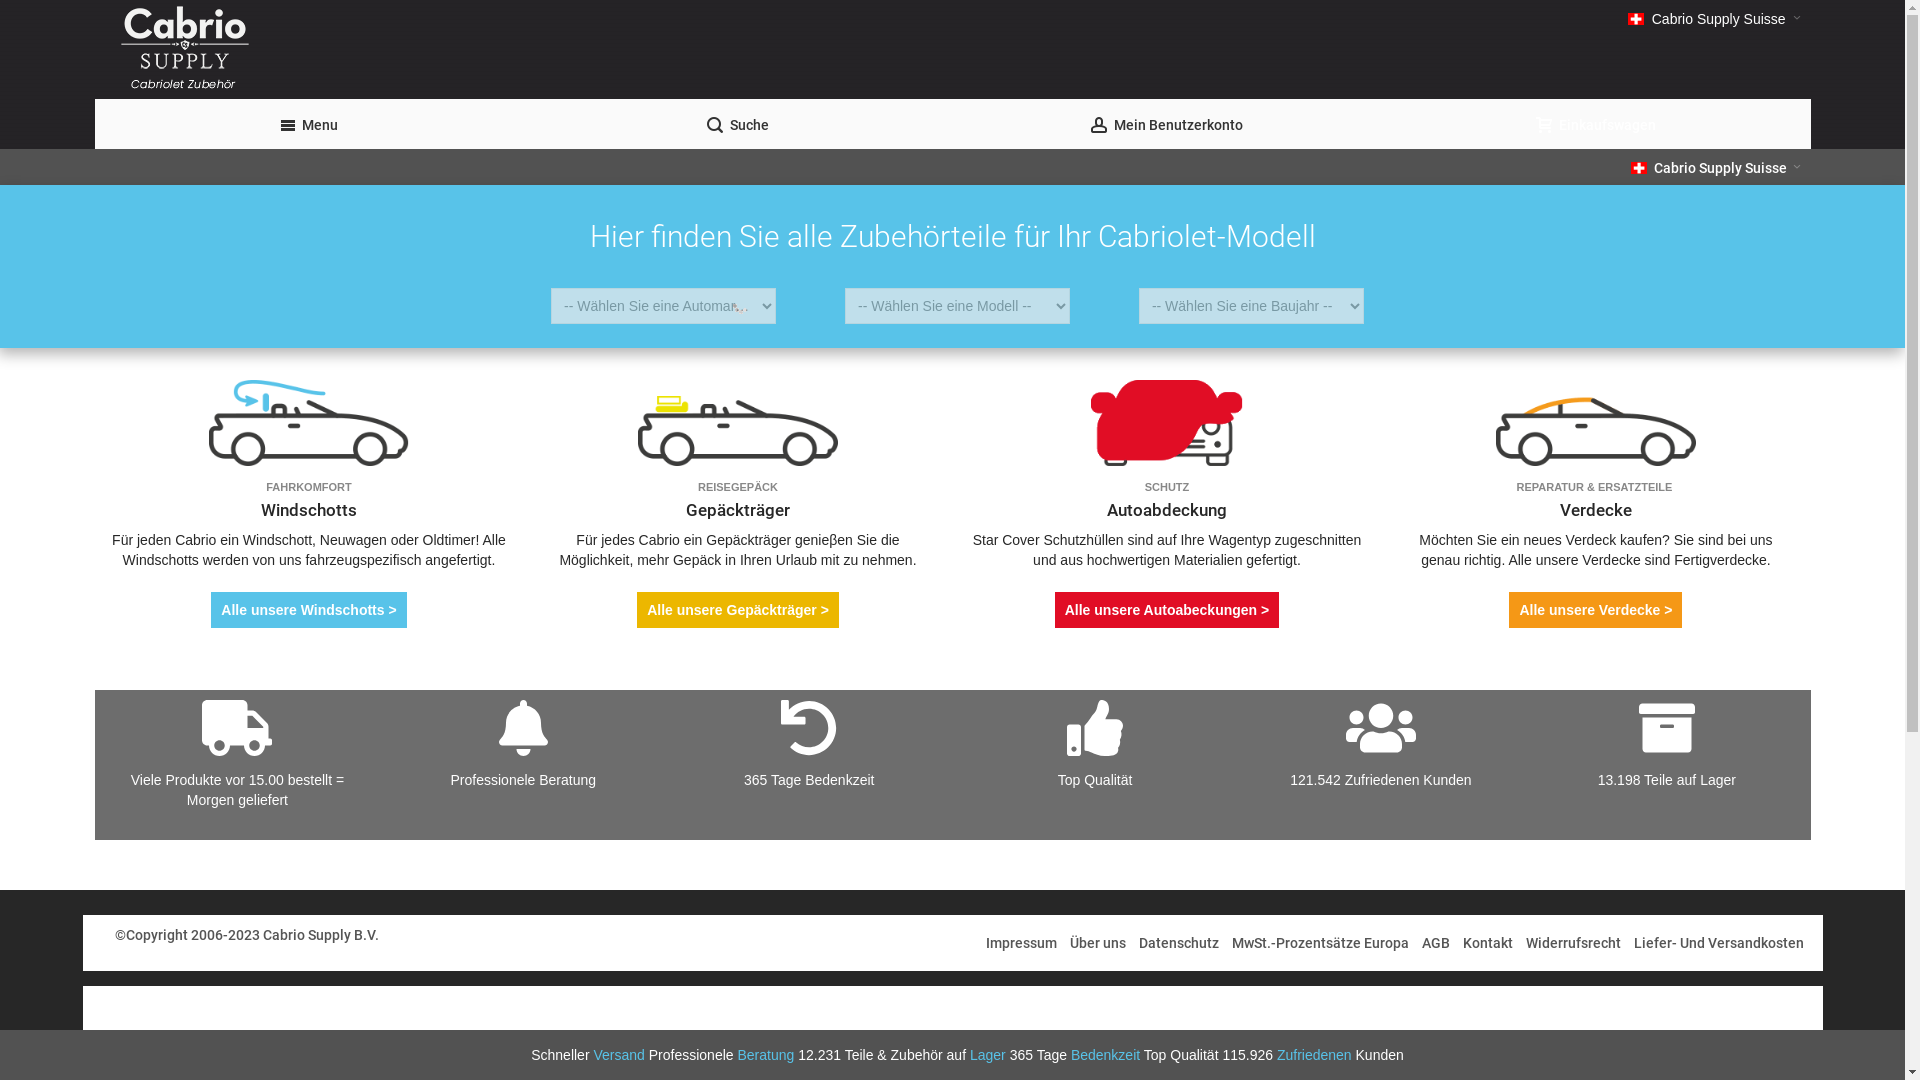 This screenshot has height=1080, width=1920. Describe the element at coordinates (1596, 610) in the screenshot. I see `Alle unsere Verdecke >` at that location.